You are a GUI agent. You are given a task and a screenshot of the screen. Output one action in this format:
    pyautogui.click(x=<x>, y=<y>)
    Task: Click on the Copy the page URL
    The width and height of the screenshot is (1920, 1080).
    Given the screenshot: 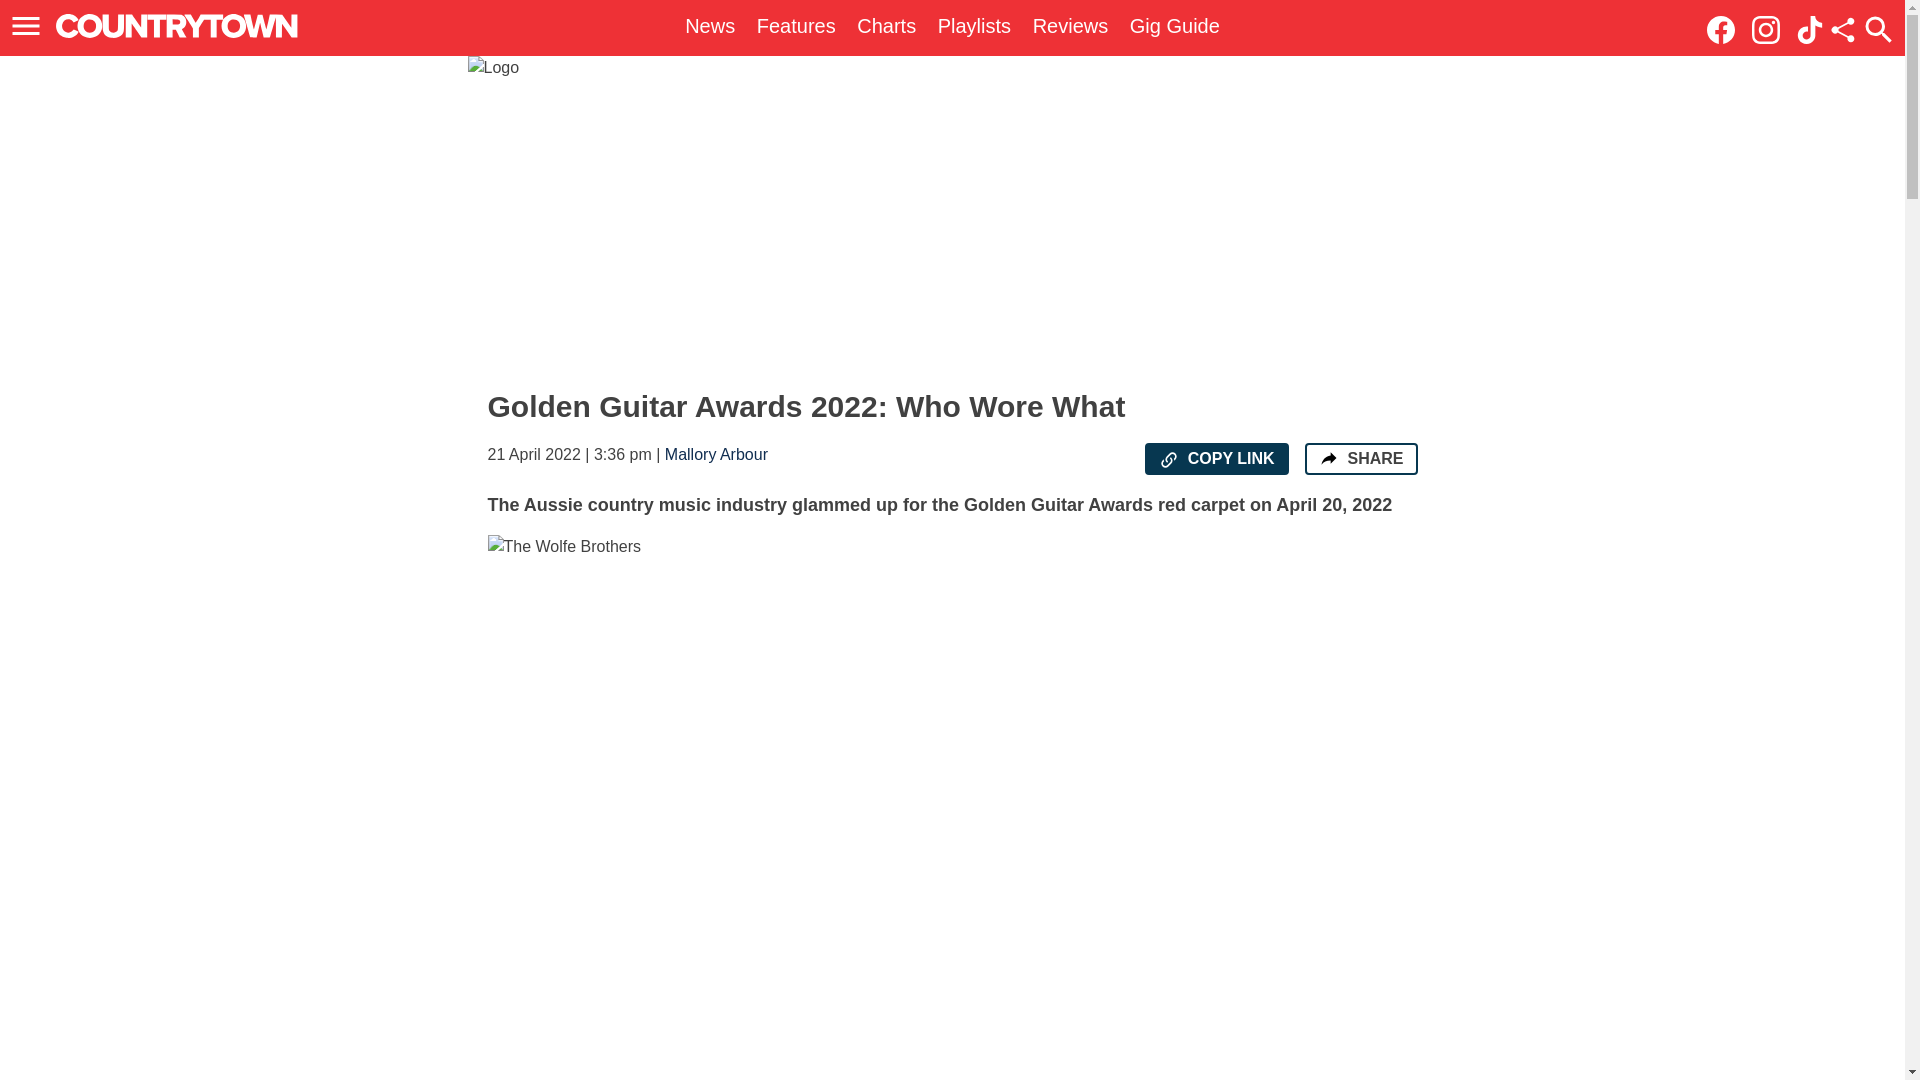 What is the action you would take?
    pyautogui.click(x=1168, y=460)
    